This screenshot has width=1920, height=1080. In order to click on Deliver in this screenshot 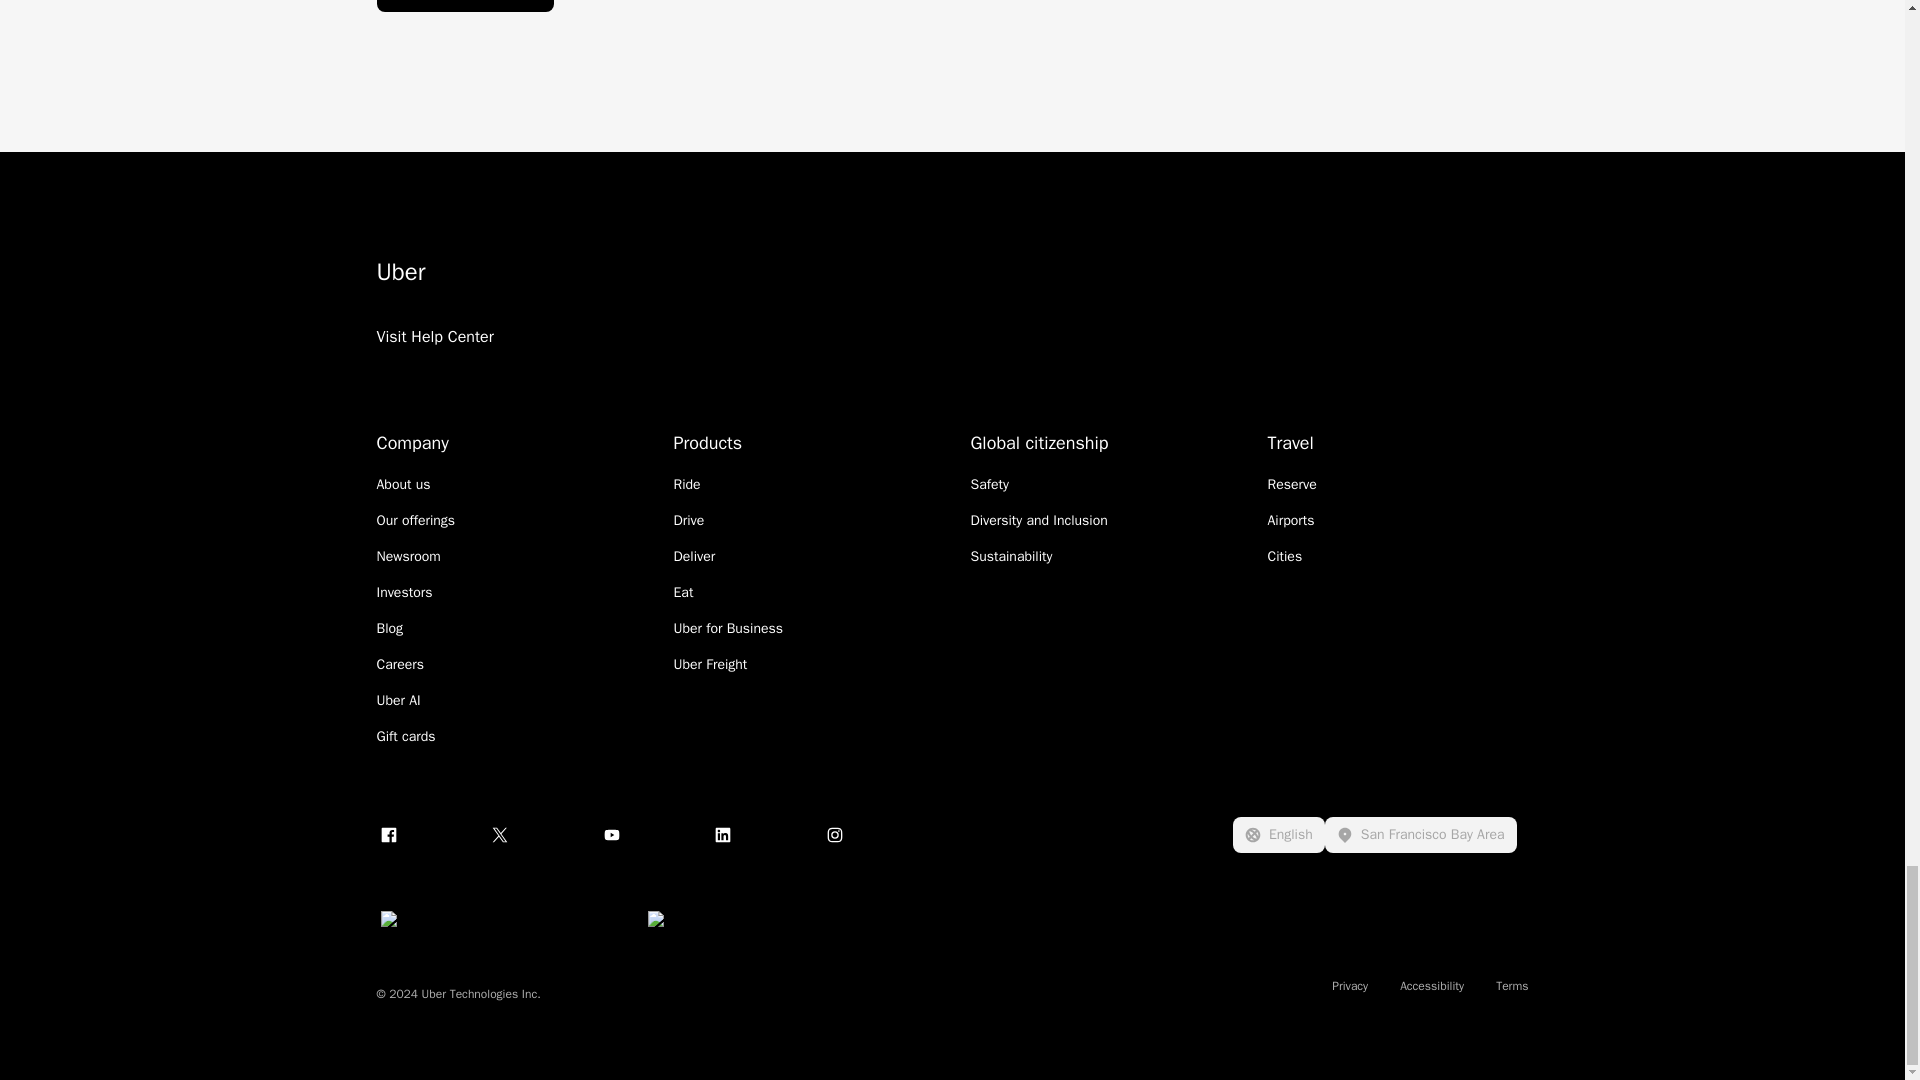, I will do `click(694, 556)`.